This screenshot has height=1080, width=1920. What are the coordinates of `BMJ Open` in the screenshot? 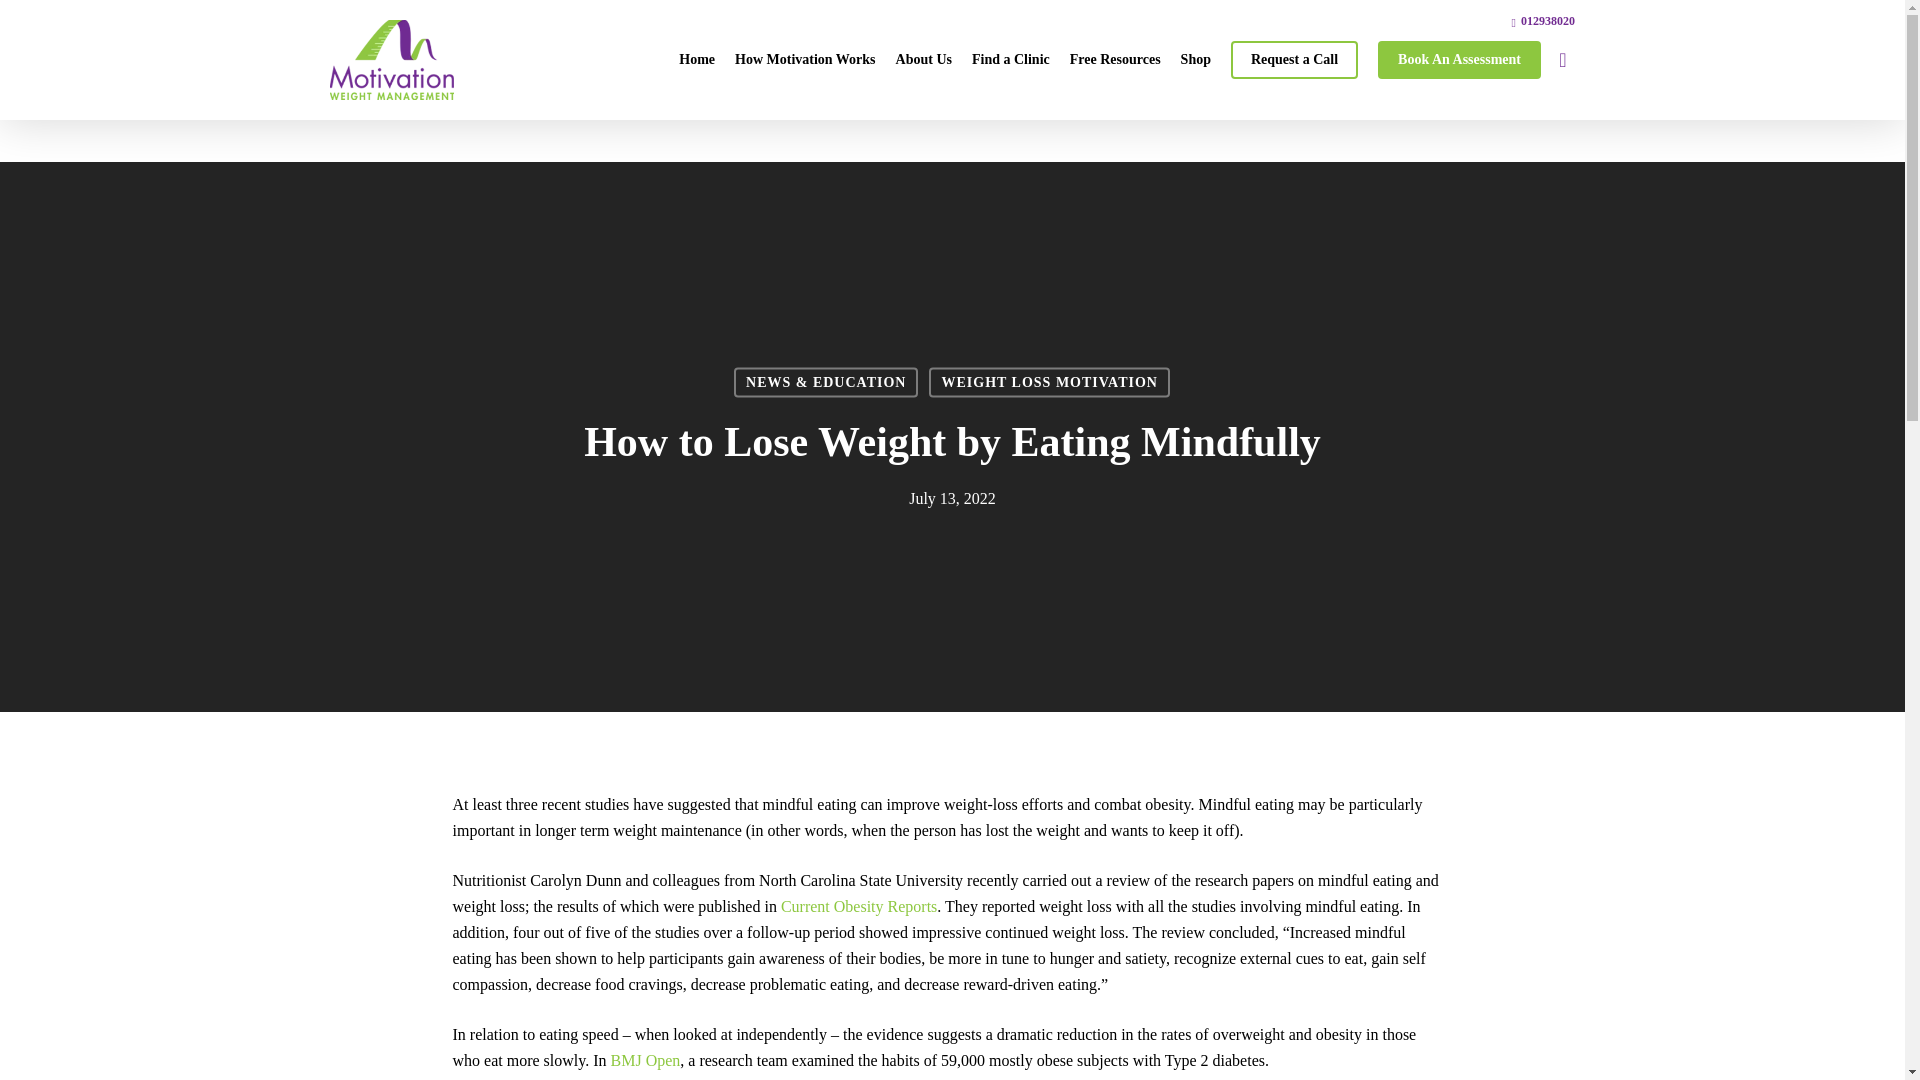 It's located at (646, 1060).